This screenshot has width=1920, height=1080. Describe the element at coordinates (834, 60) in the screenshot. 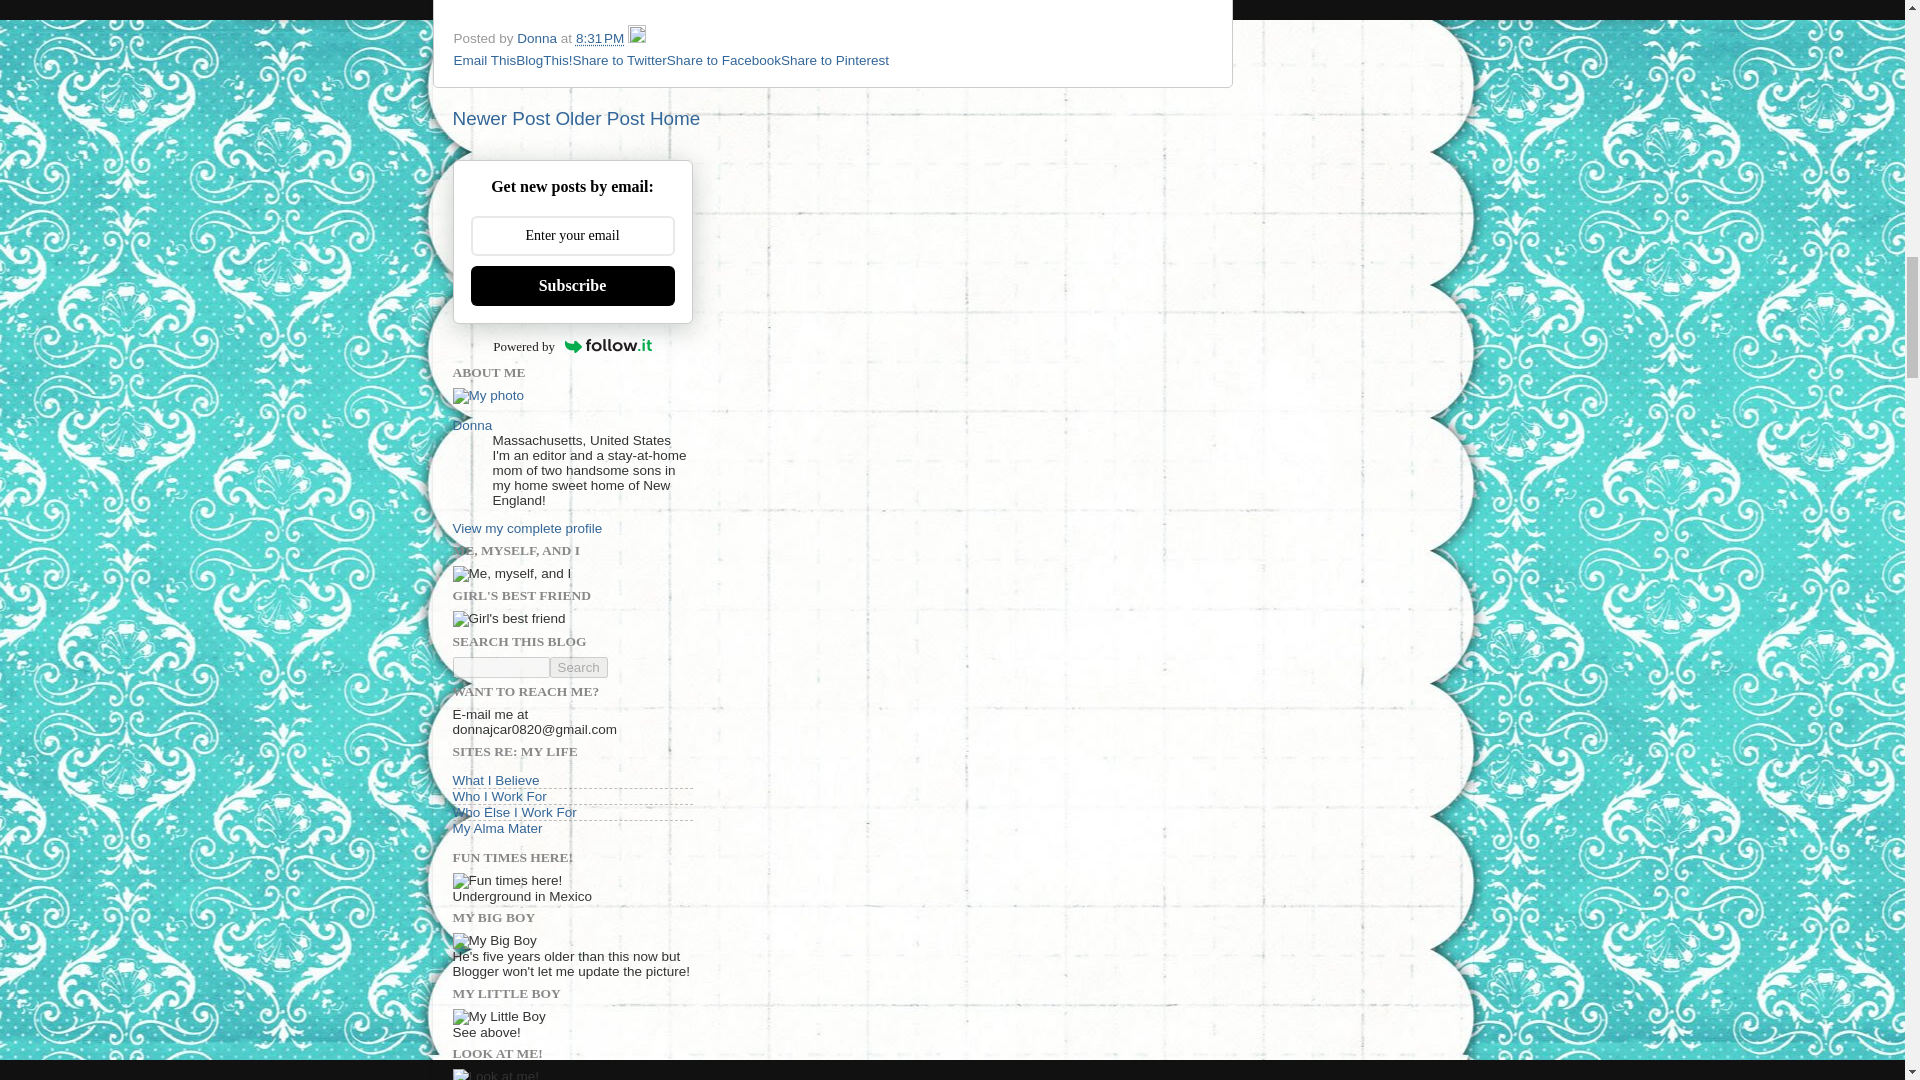

I see `Share to Pinterest` at that location.